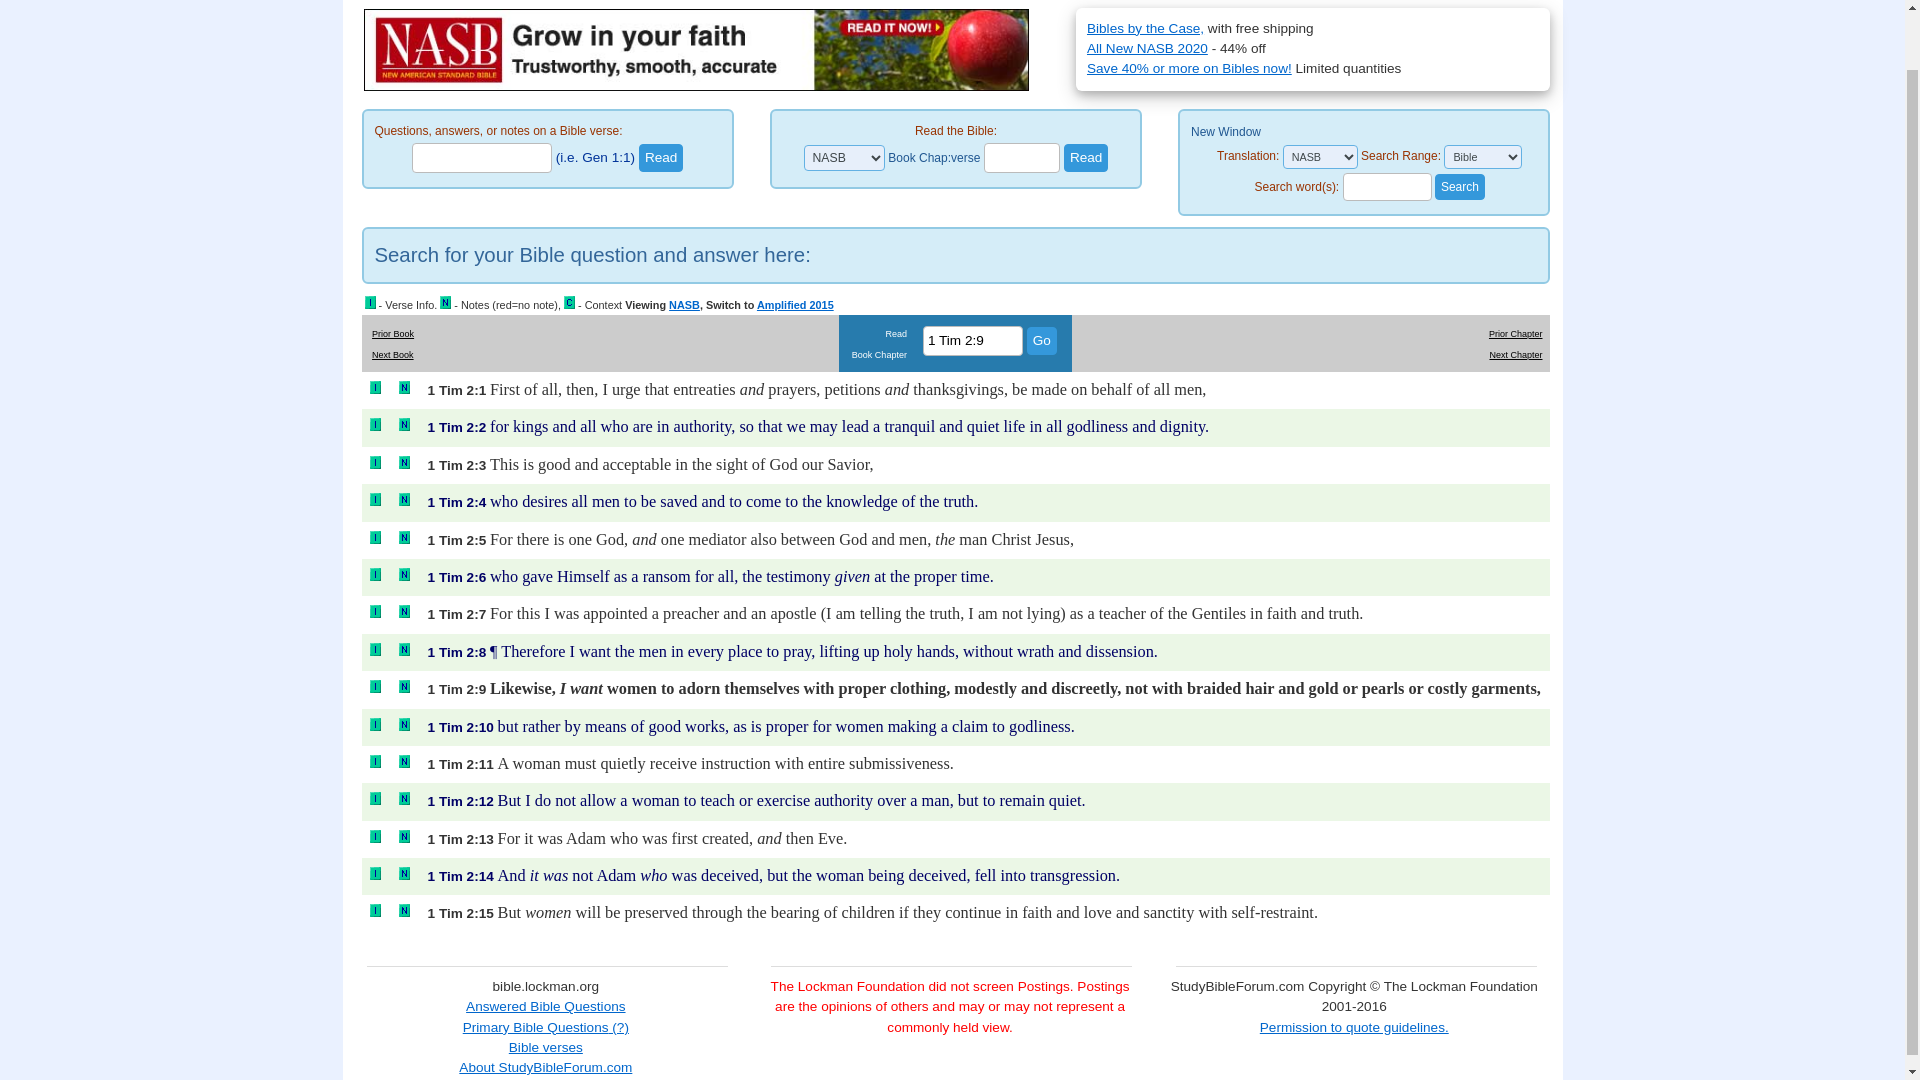 This screenshot has width=1920, height=1080. What do you see at coordinates (1144, 28) in the screenshot?
I see `Bibles by the Case,` at bounding box center [1144, 28].